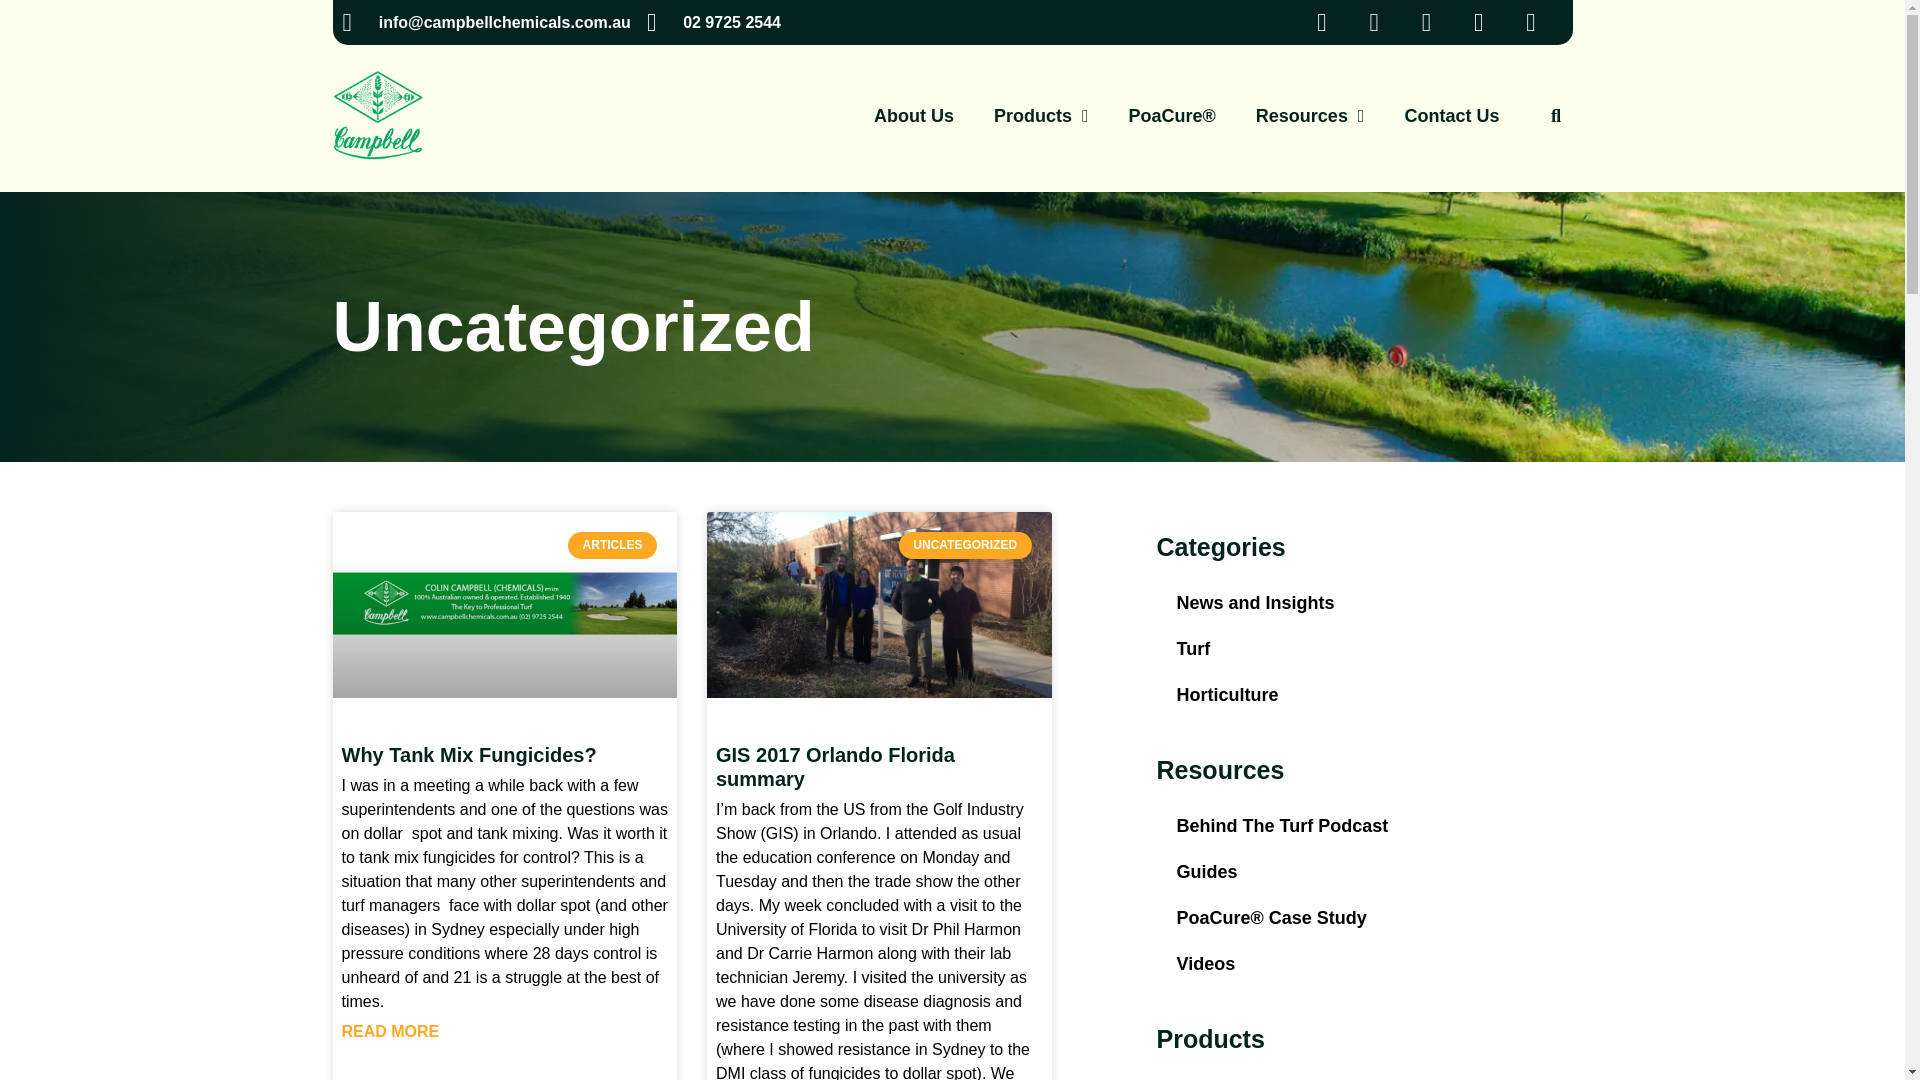 The width and height of the screenshot is (1920, 1080). Describe the element at coordinates (390, 1032) in the screenshot. I see `READ MORE` at that location.